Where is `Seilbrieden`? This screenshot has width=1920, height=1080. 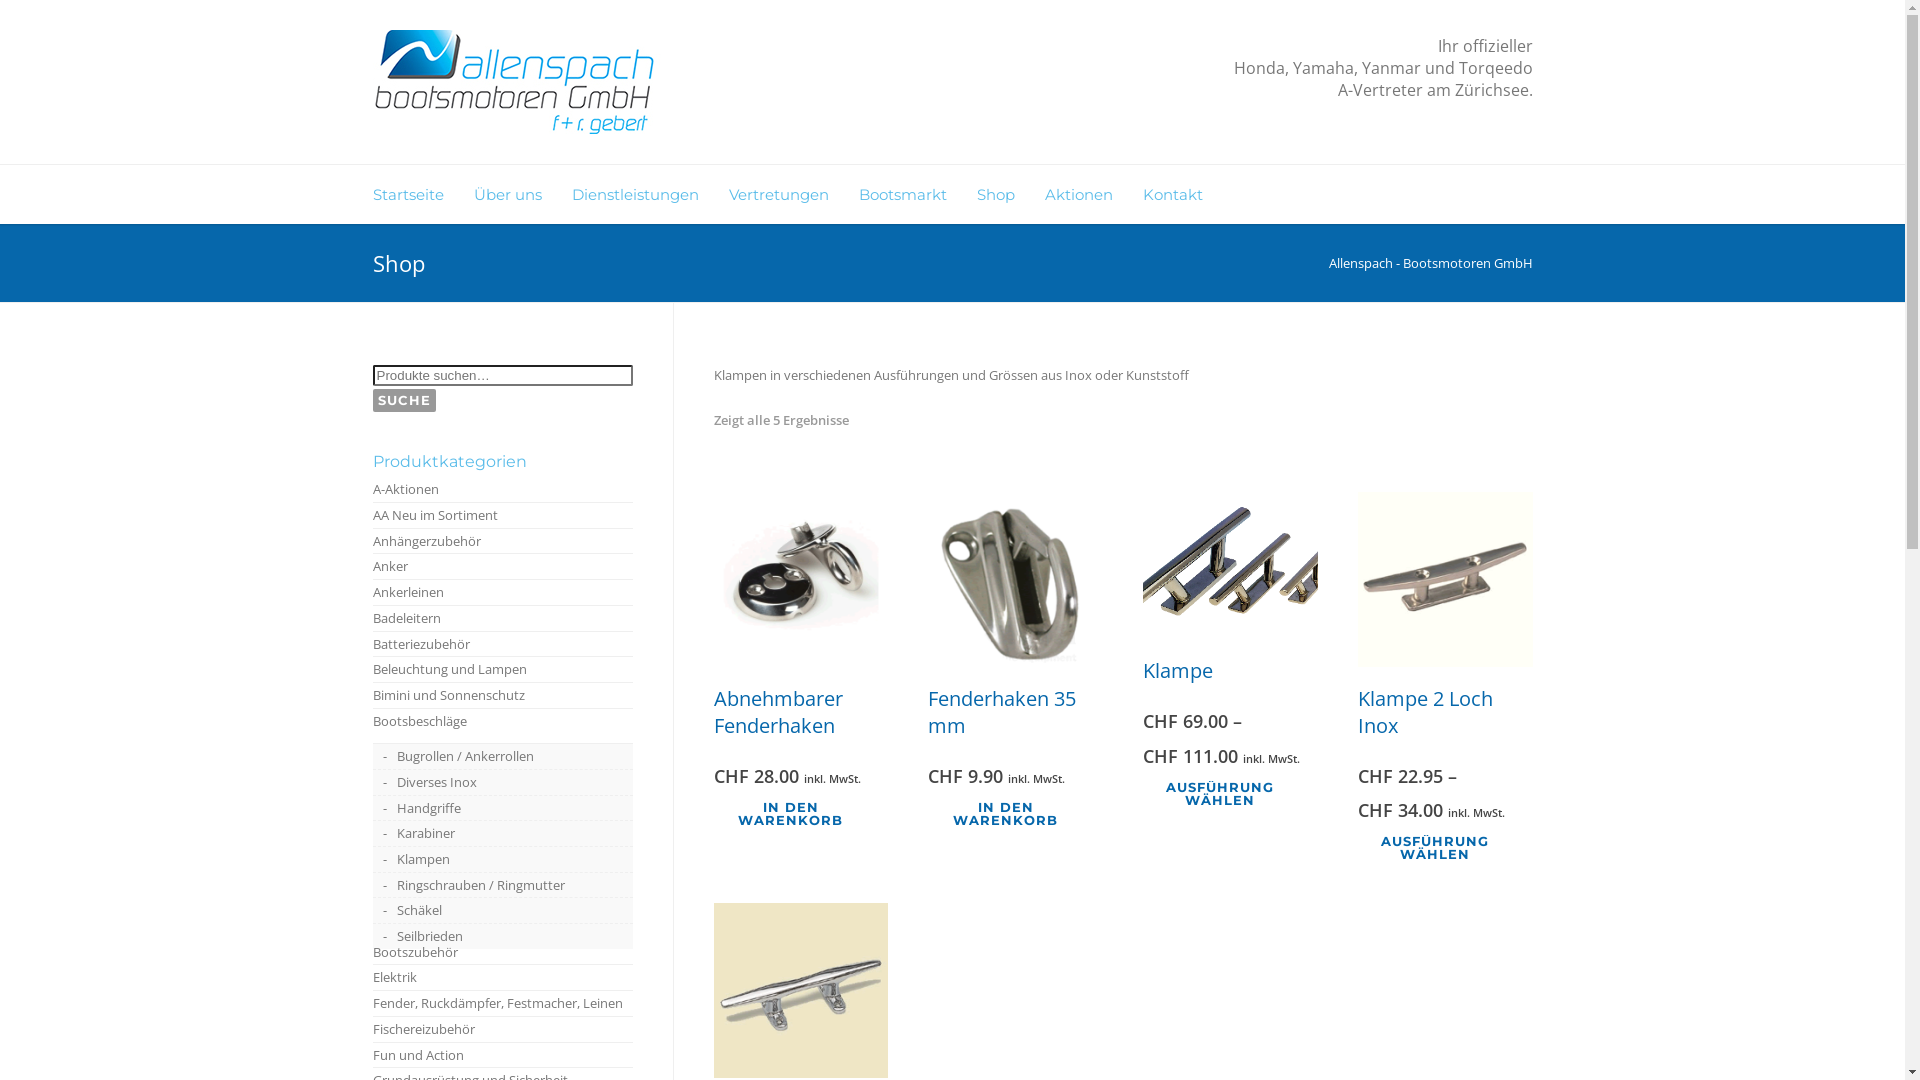
Seilbrieden is located at coordinates (502, 936).